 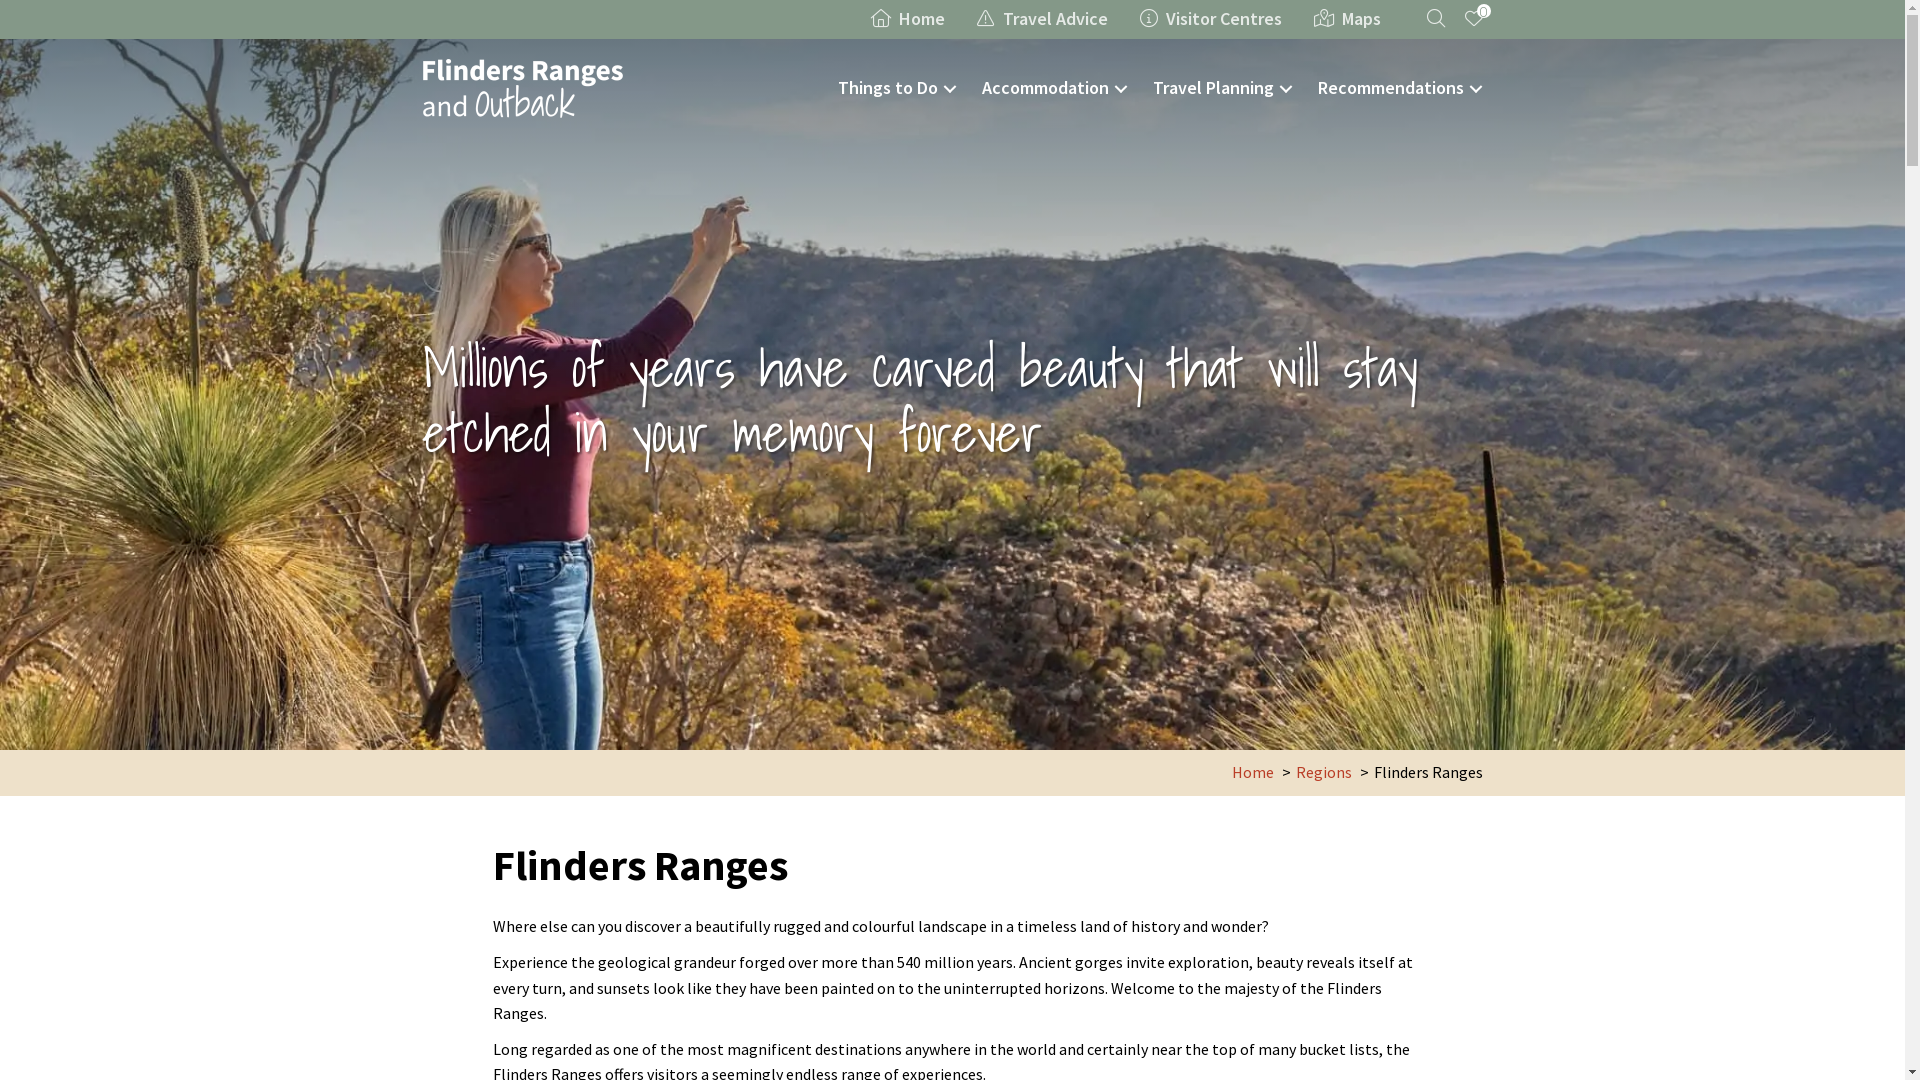 I want to click on Travel Advice, so click(x=1042, y=19).